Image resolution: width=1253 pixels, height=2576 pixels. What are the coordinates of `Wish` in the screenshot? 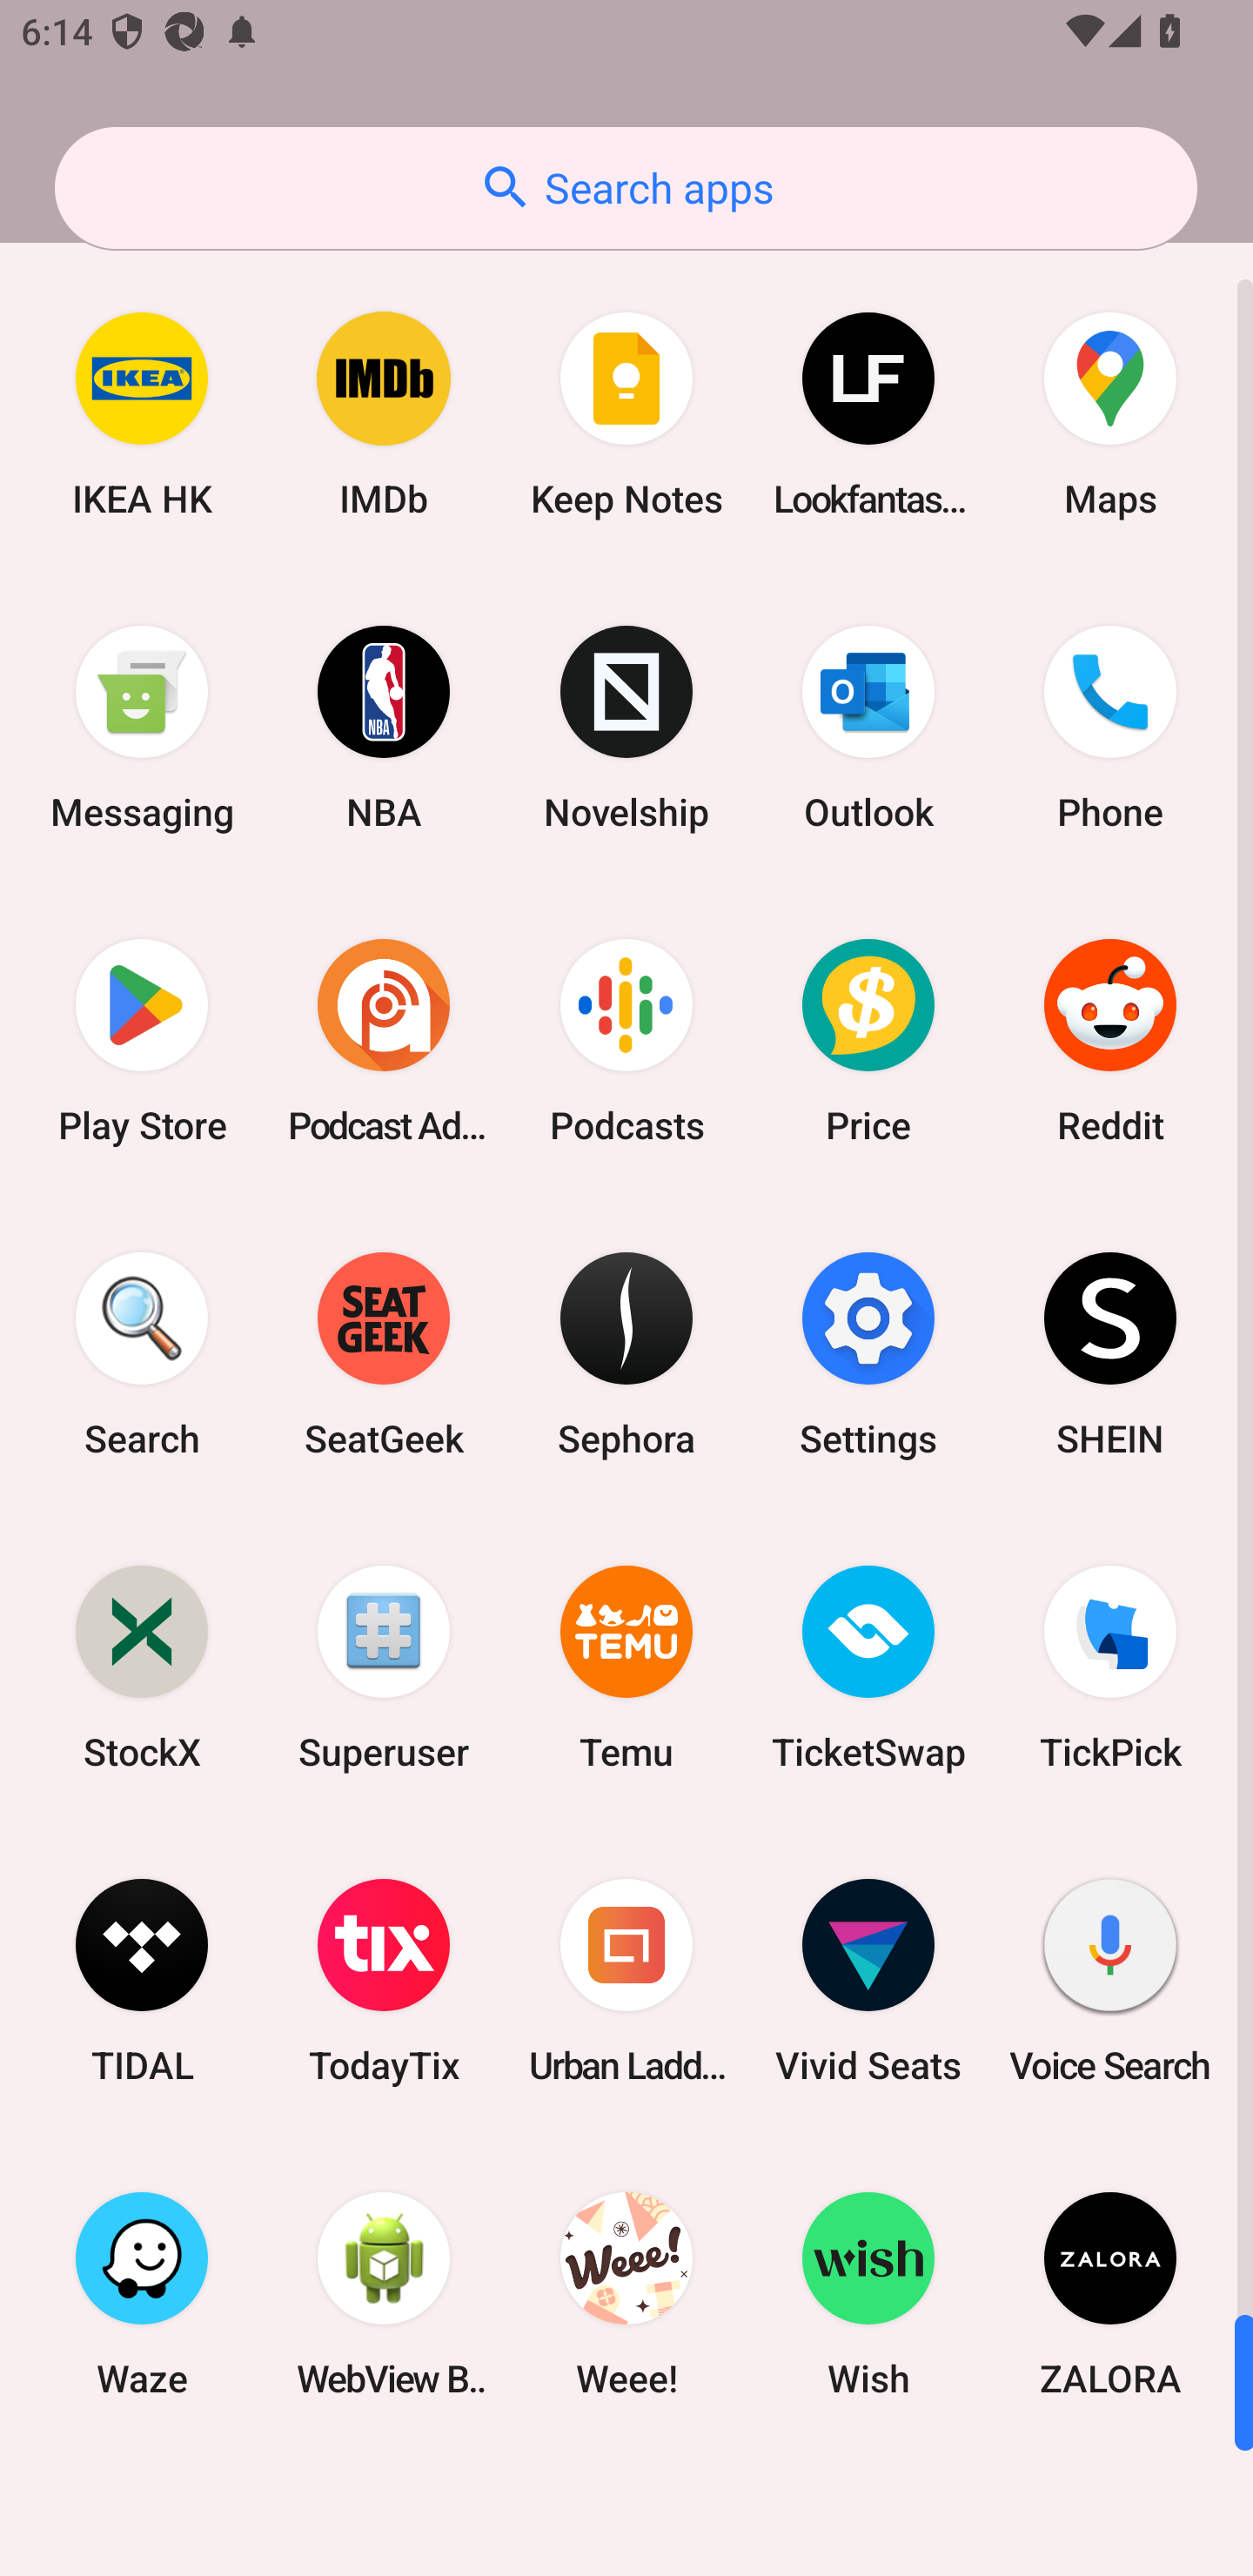 It's located at (868, 2293).